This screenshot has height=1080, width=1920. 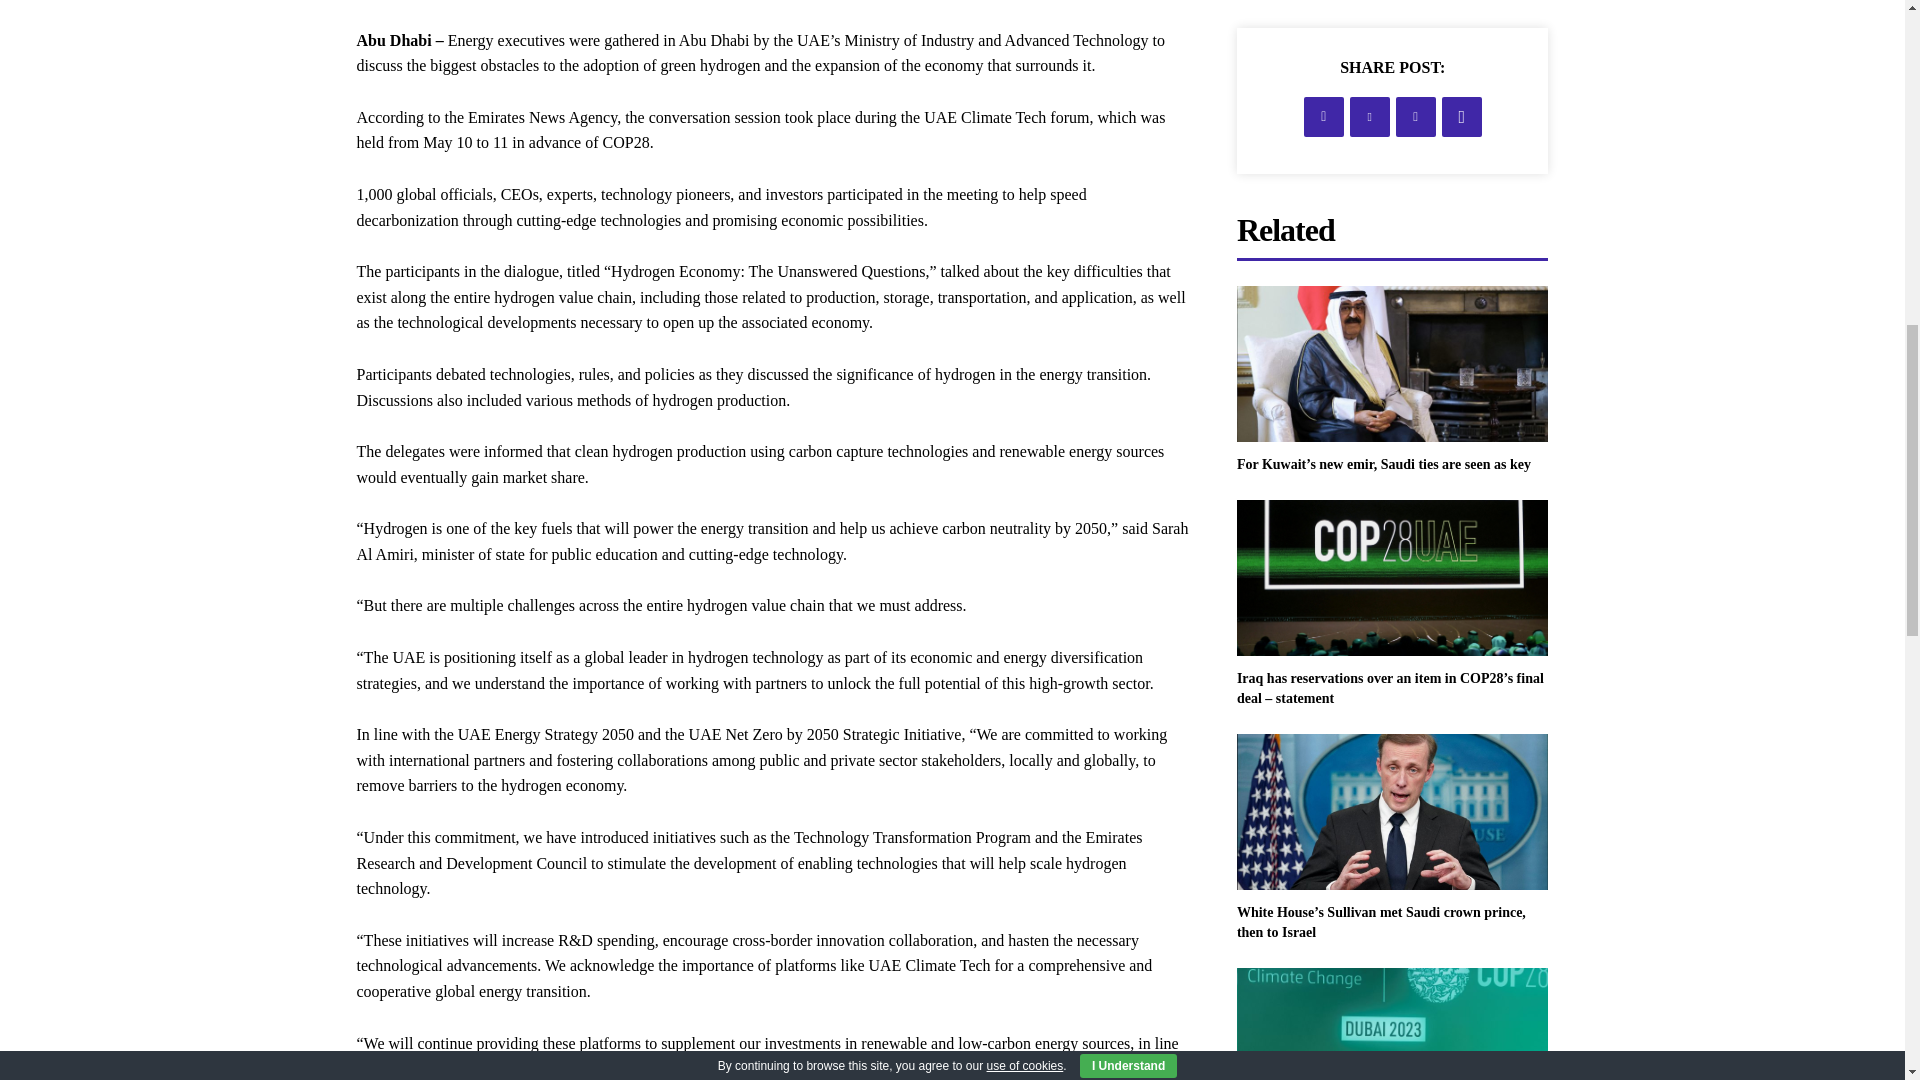 I want to click on Pinterest, so click(x=1416, y=117).